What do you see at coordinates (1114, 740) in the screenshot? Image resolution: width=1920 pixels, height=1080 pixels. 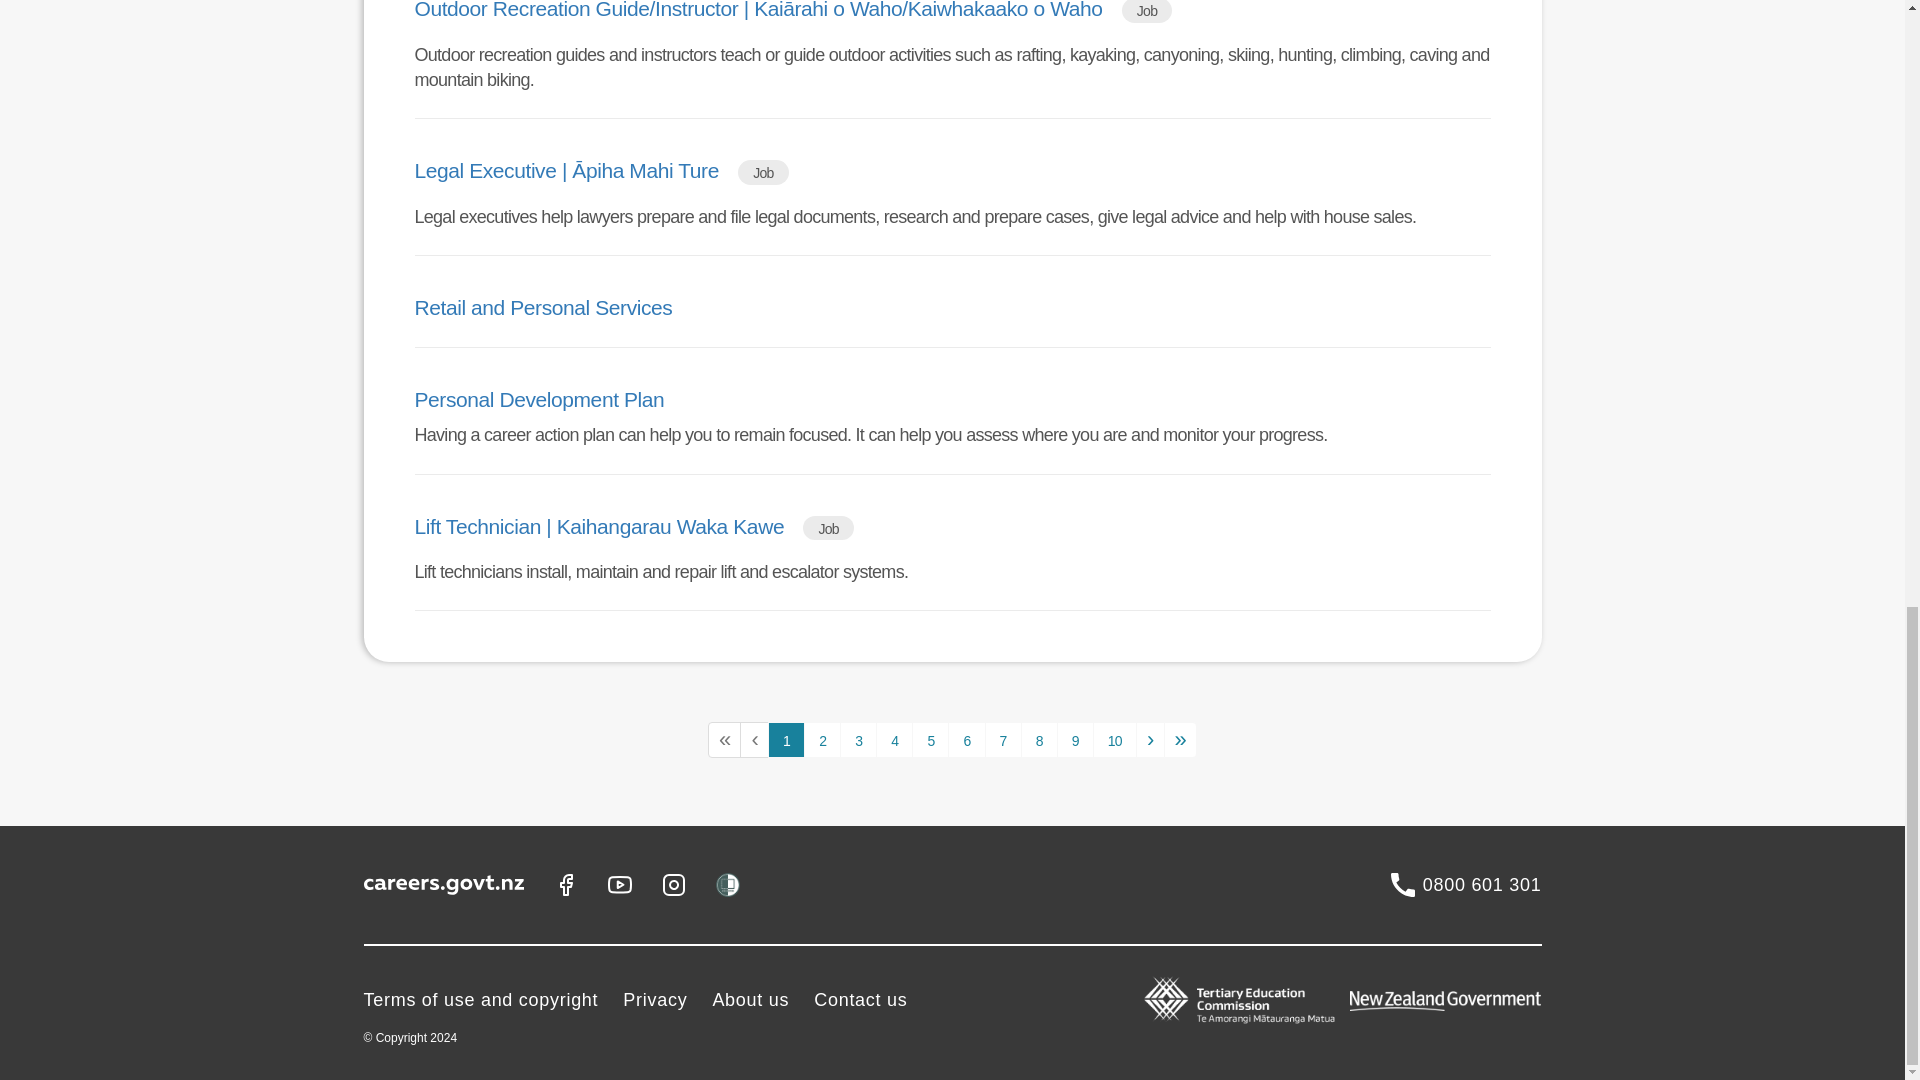 I see `View page number 10` at bounding box center [1114, 740].